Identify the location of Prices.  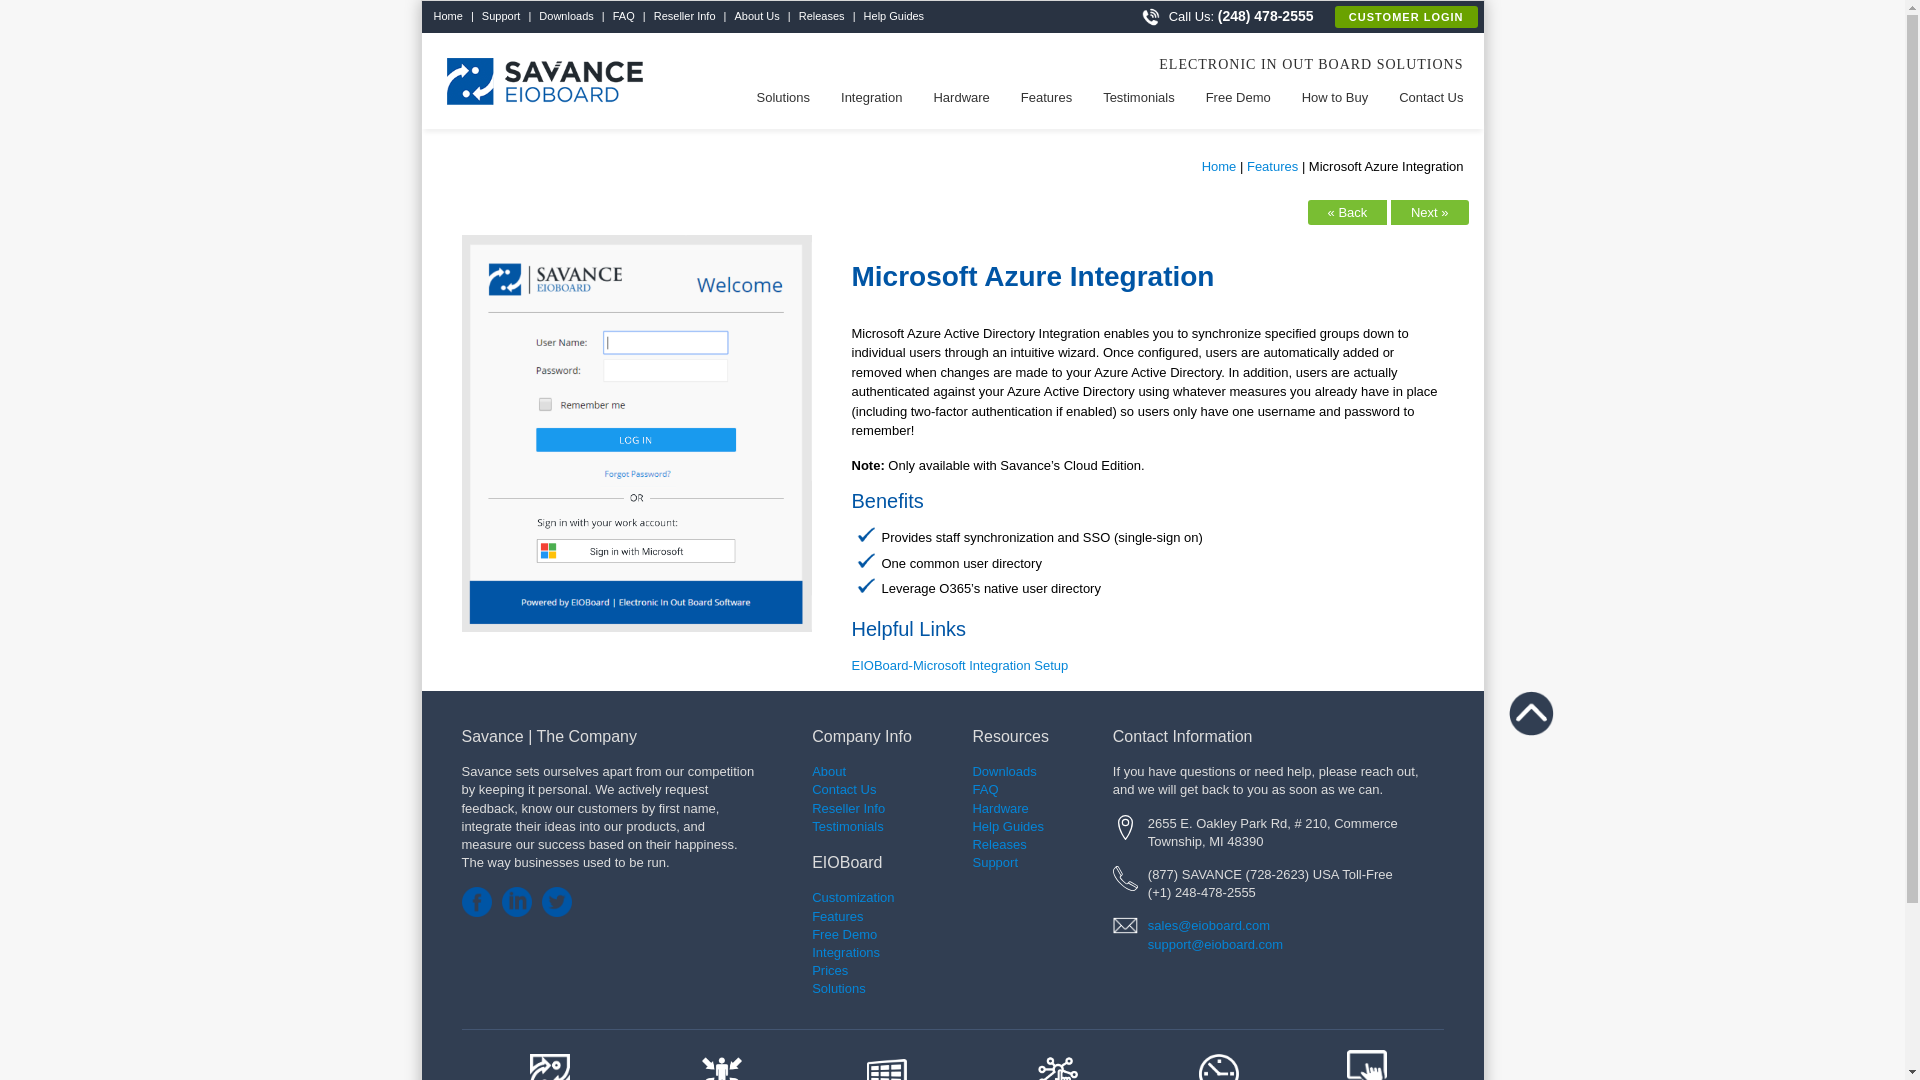
(830, 970).